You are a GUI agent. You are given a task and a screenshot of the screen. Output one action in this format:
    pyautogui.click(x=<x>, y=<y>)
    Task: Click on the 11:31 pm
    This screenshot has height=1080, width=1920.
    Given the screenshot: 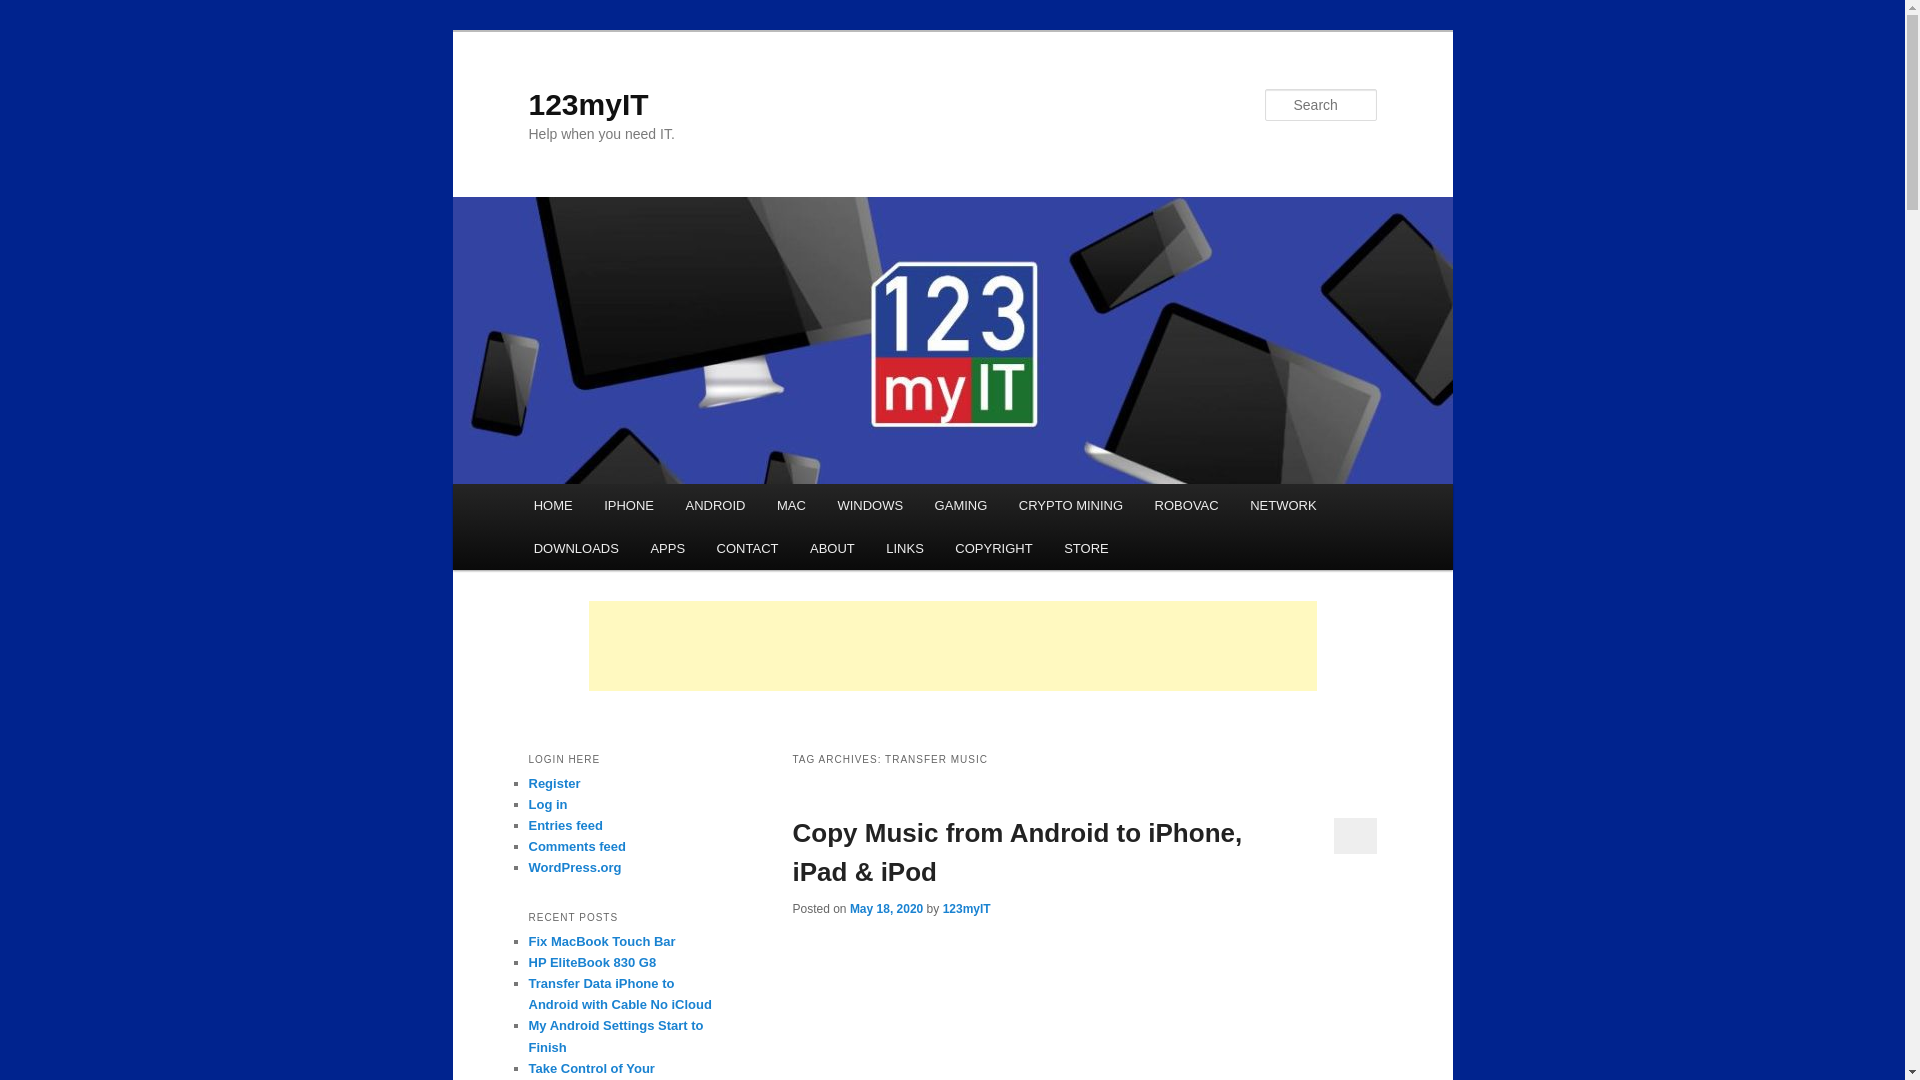 What is the action you would take?
    pyautogui.click(x=886, y=908)
    